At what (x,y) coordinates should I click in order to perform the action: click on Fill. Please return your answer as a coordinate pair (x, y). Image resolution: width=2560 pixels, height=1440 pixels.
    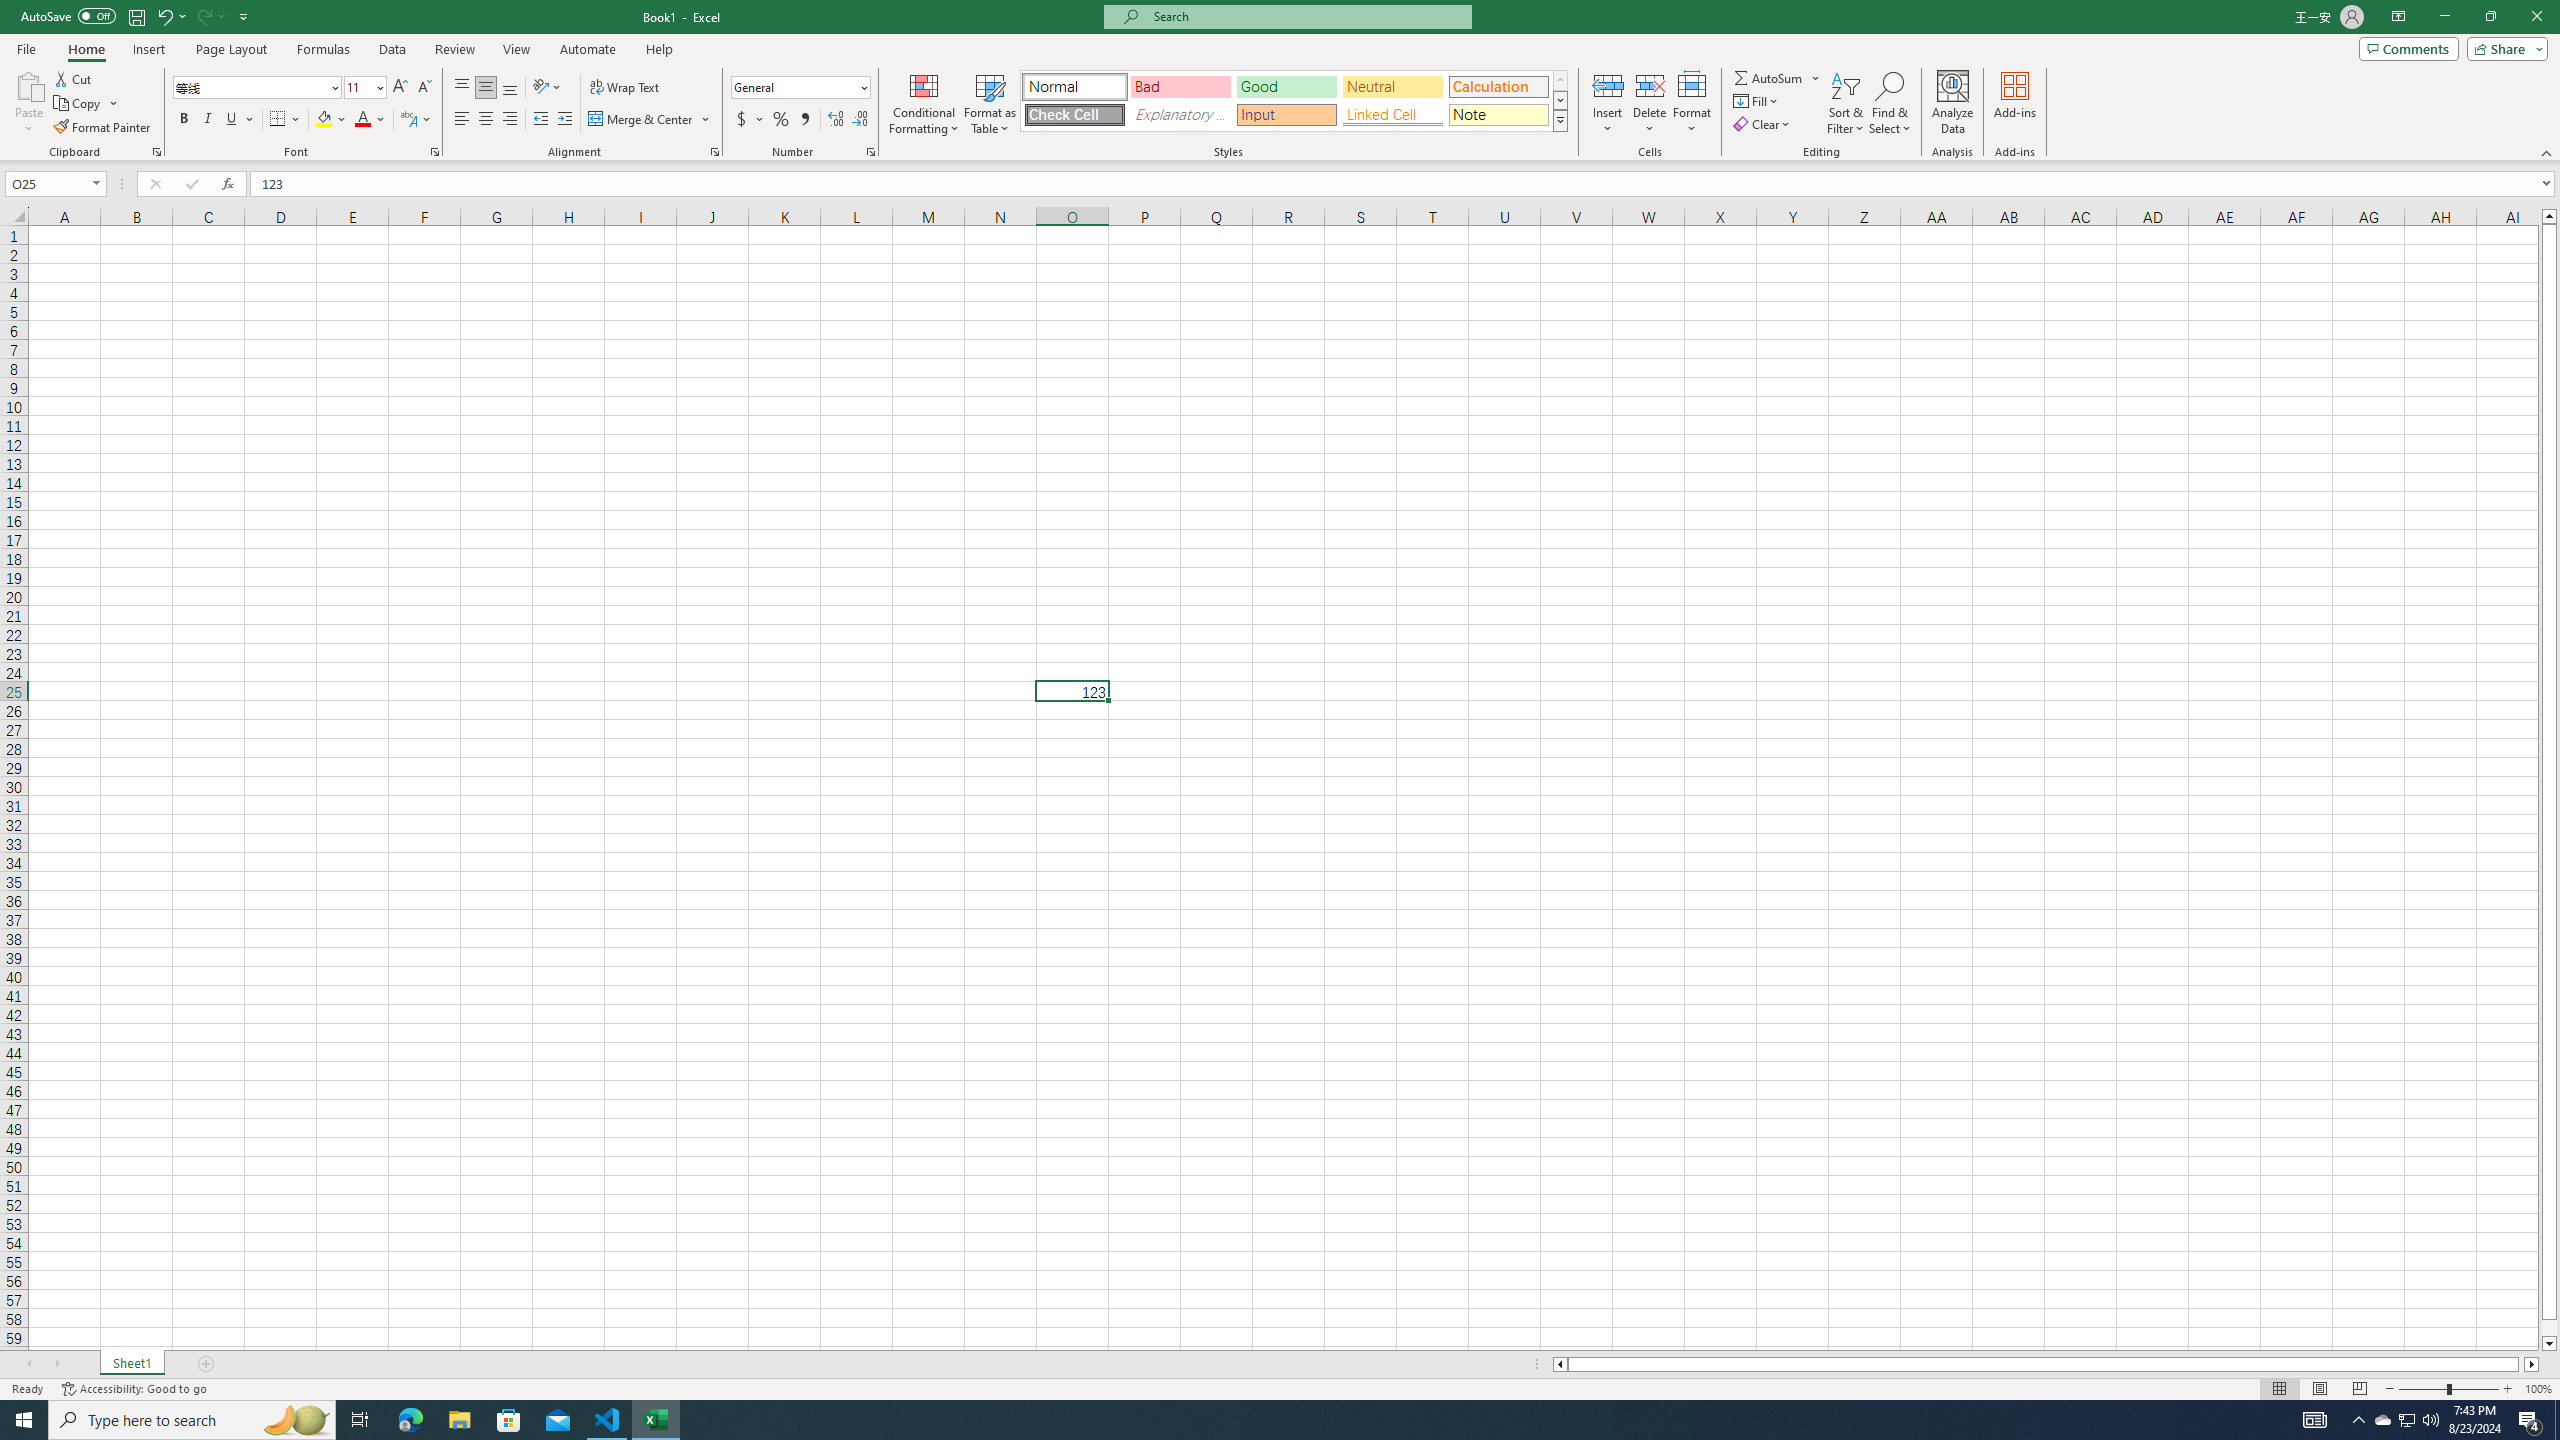
    Looking at the image, I should click on (1757, 100).